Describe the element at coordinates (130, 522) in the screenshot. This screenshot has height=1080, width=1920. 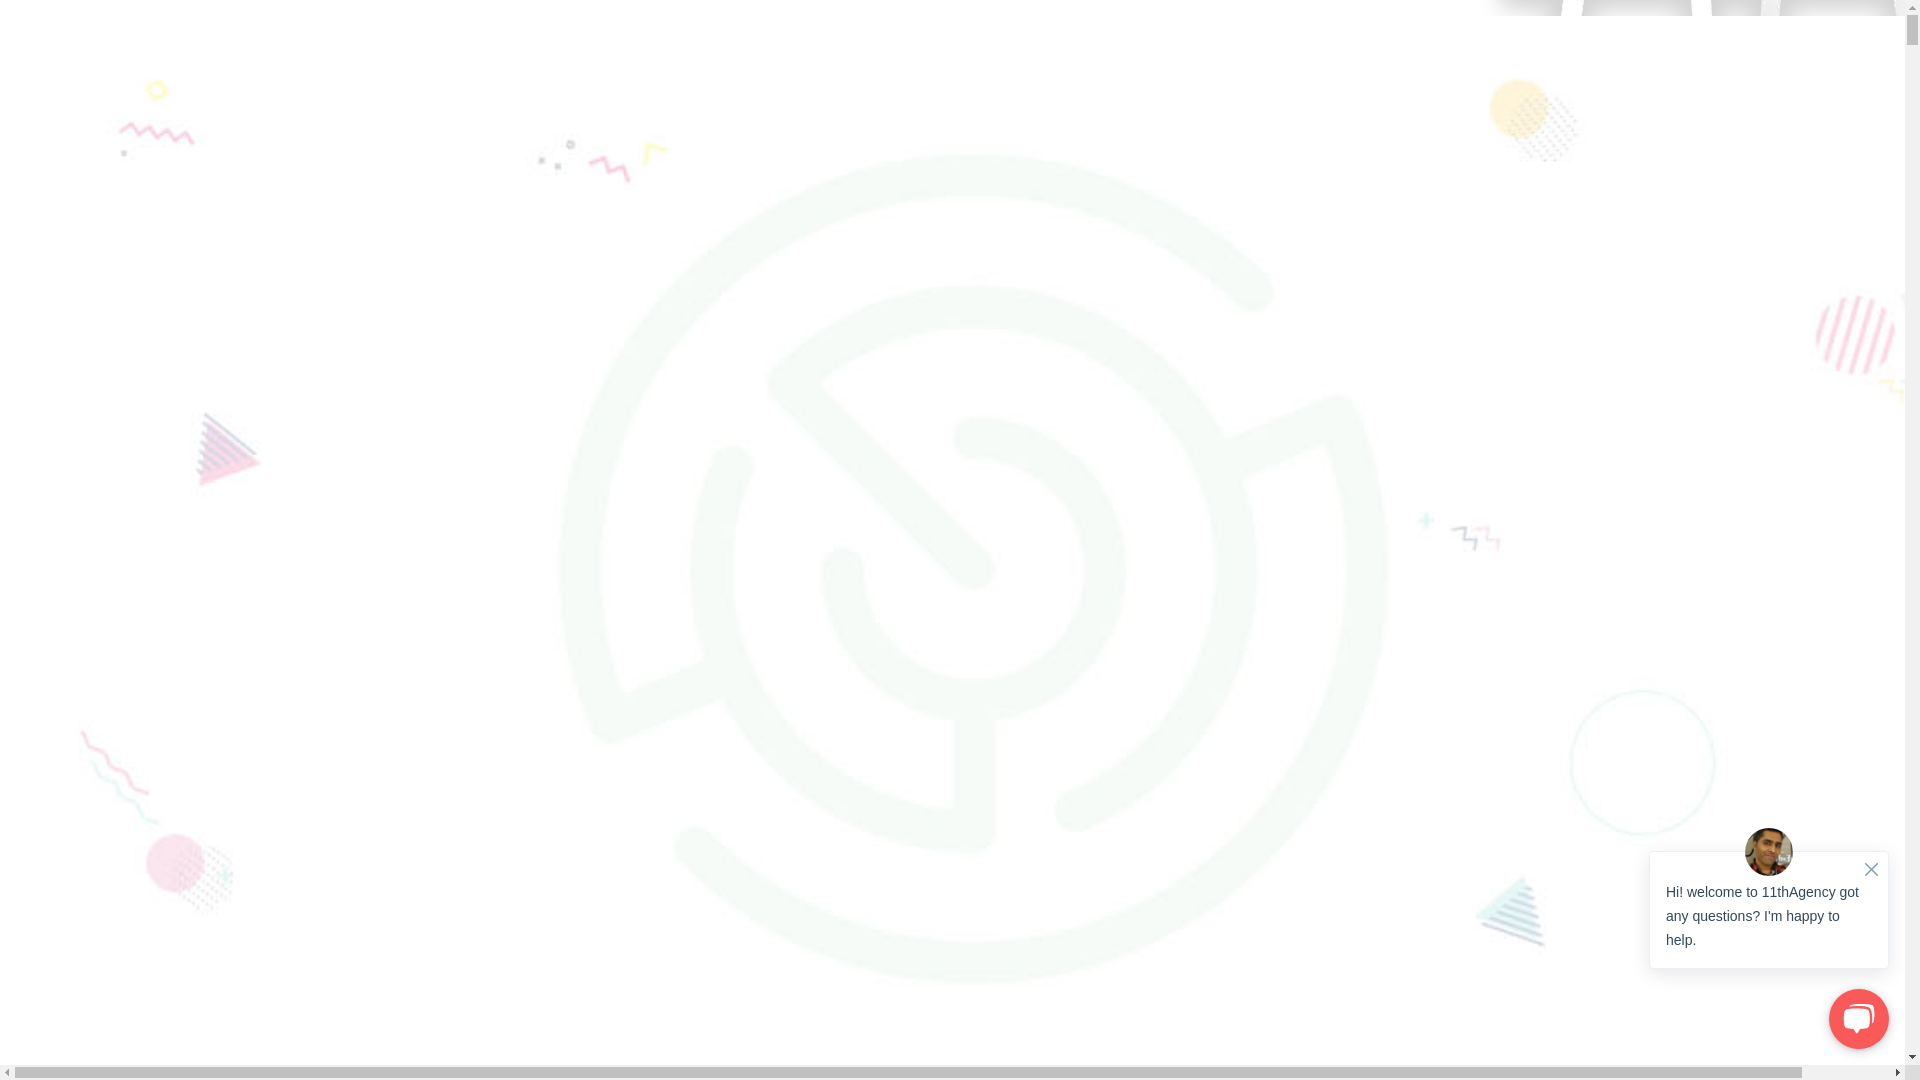
I see `Social Media` at that location.